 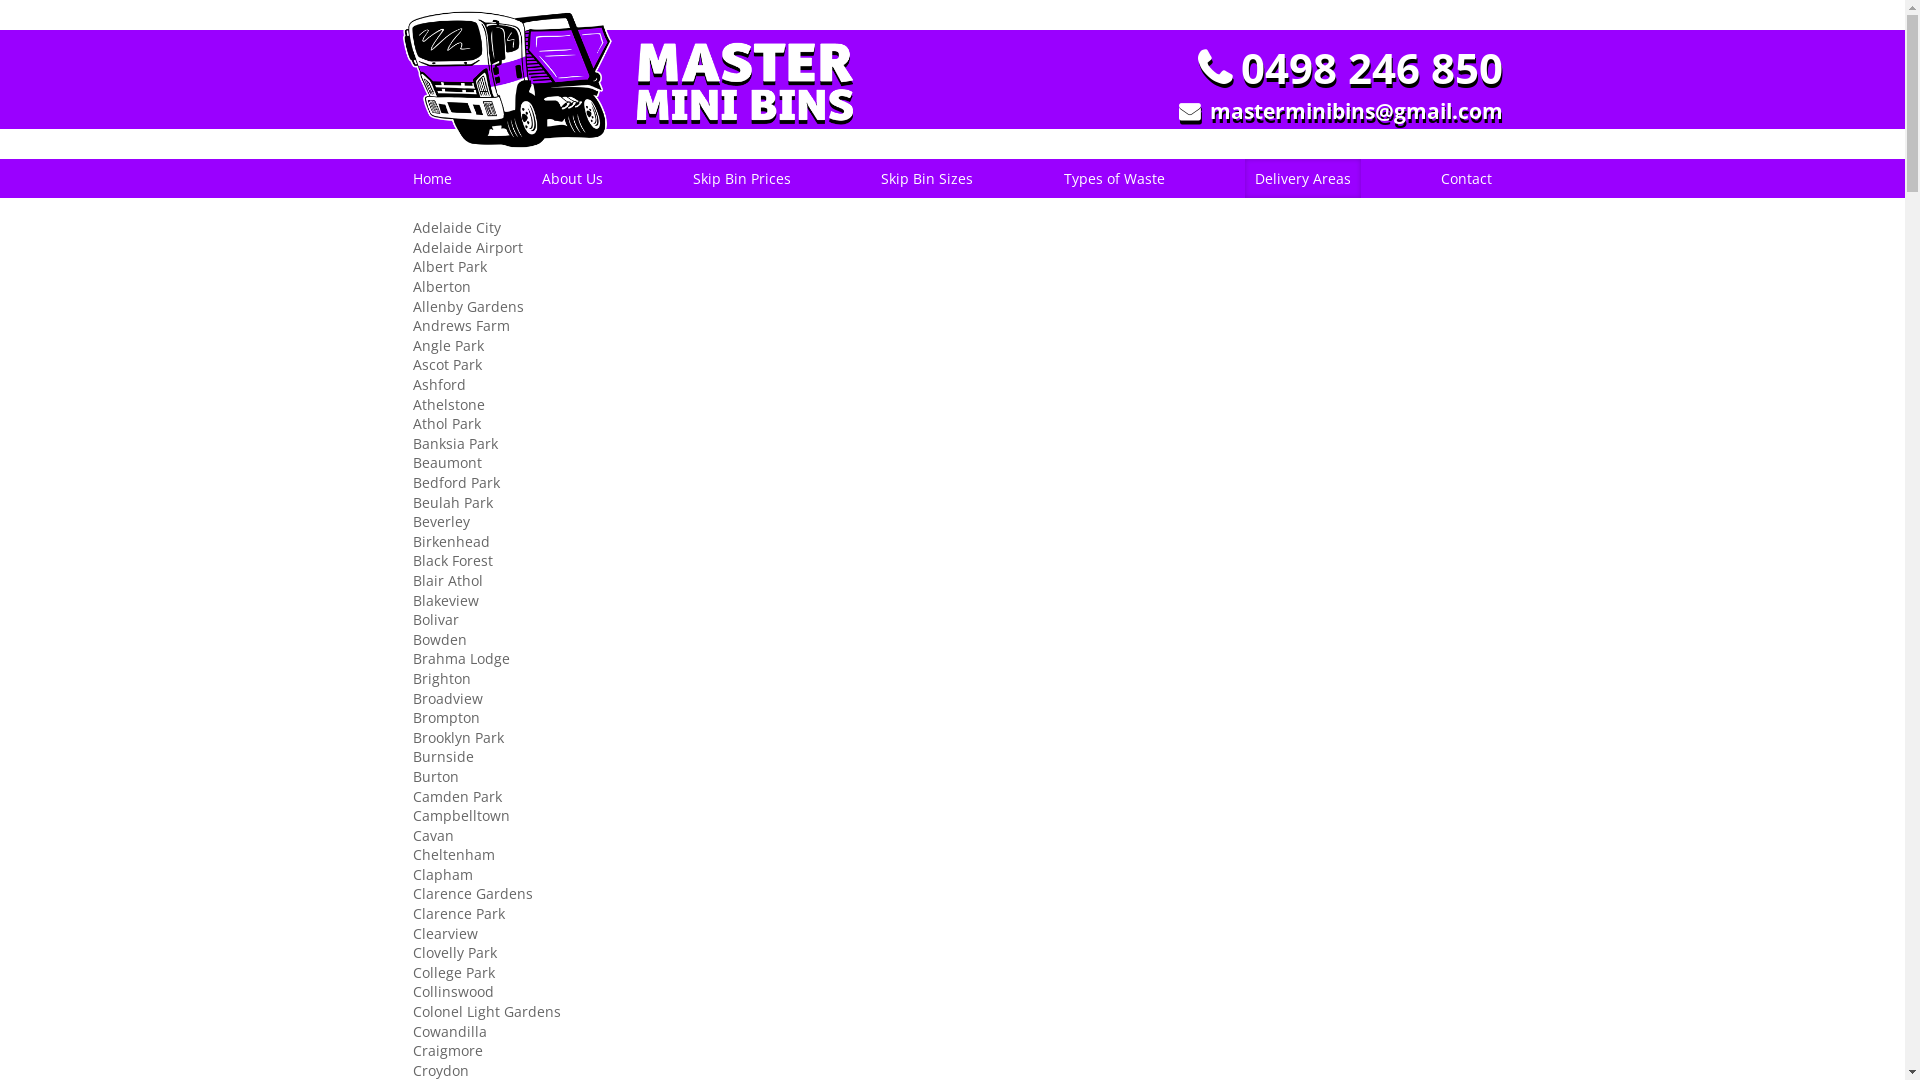 What do you see at coordinates (1340, 112) in the screenshot?
I see `masterminibins@gmail.com` at bounding box center [1340, 112].